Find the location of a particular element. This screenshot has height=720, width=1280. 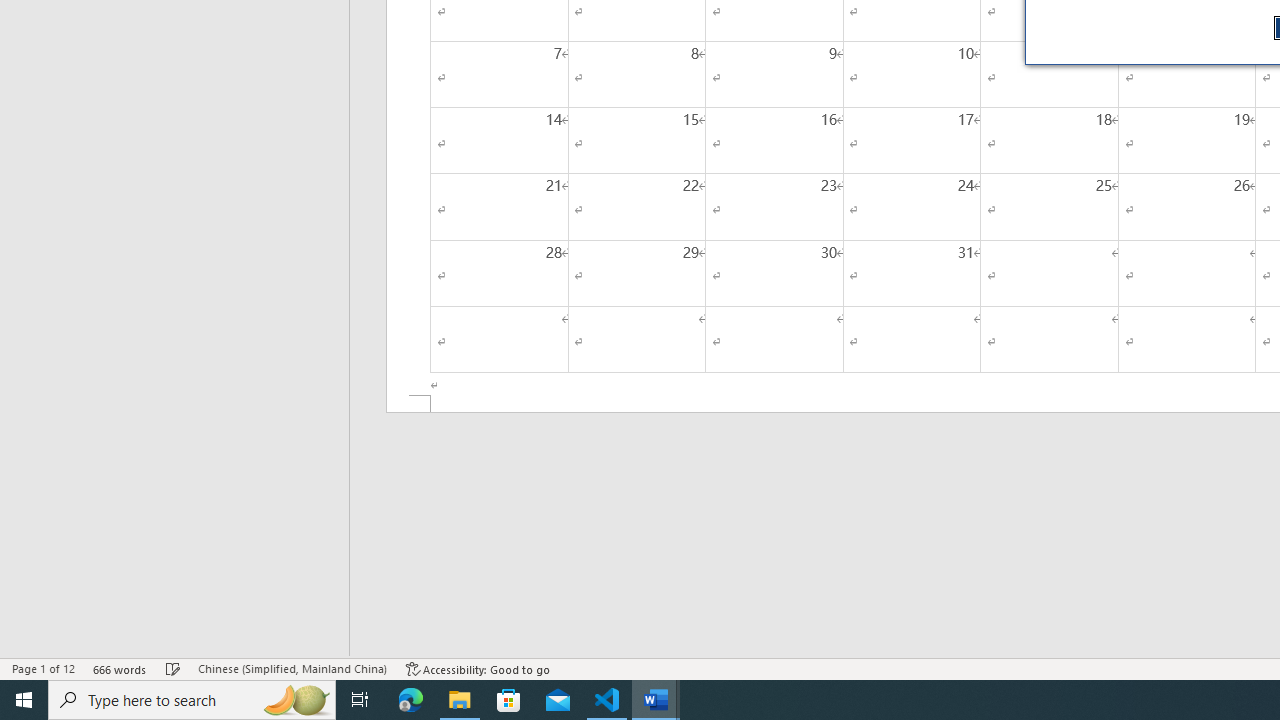

Spelling and Grammar Check Checking is located at coordinates (173, 668).